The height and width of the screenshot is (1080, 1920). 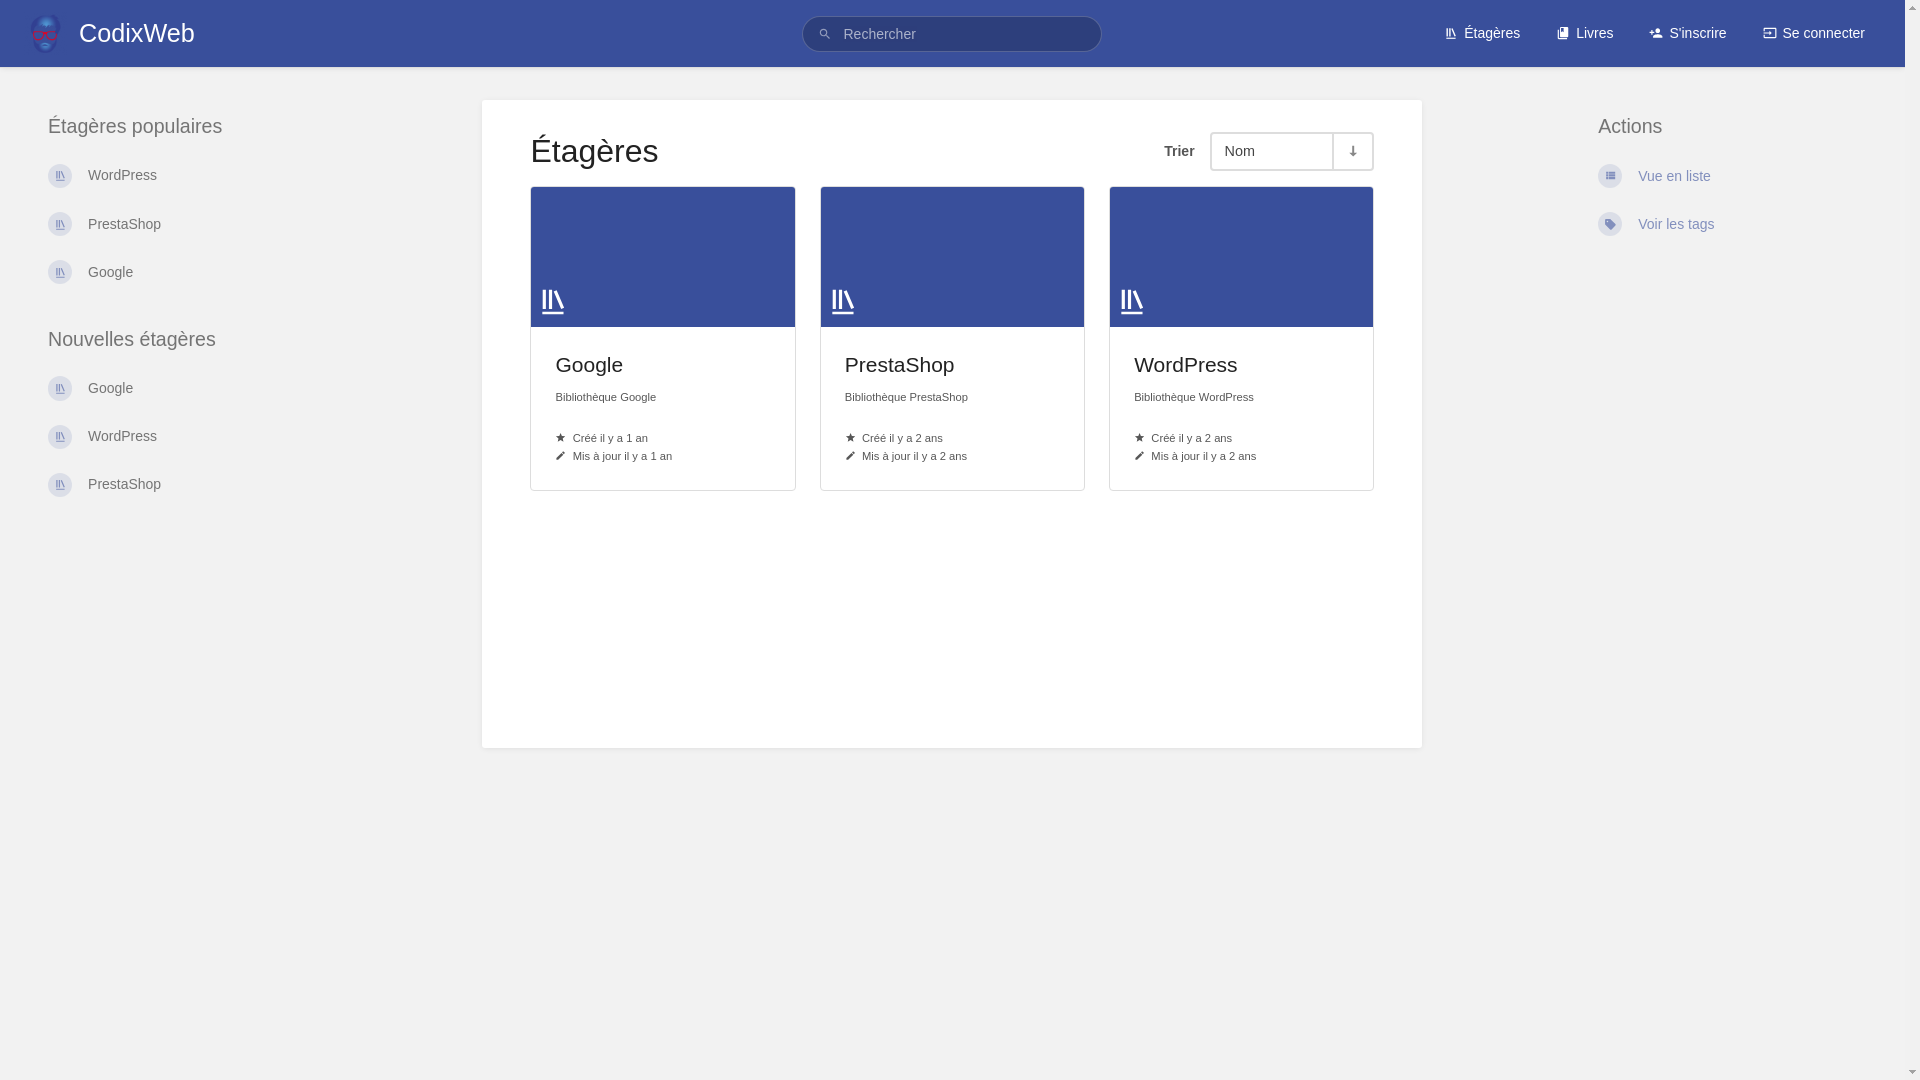 What do you see at coordinates (178, 388) in the screenshot?
I see `Google` at bounding box center [178, 388].